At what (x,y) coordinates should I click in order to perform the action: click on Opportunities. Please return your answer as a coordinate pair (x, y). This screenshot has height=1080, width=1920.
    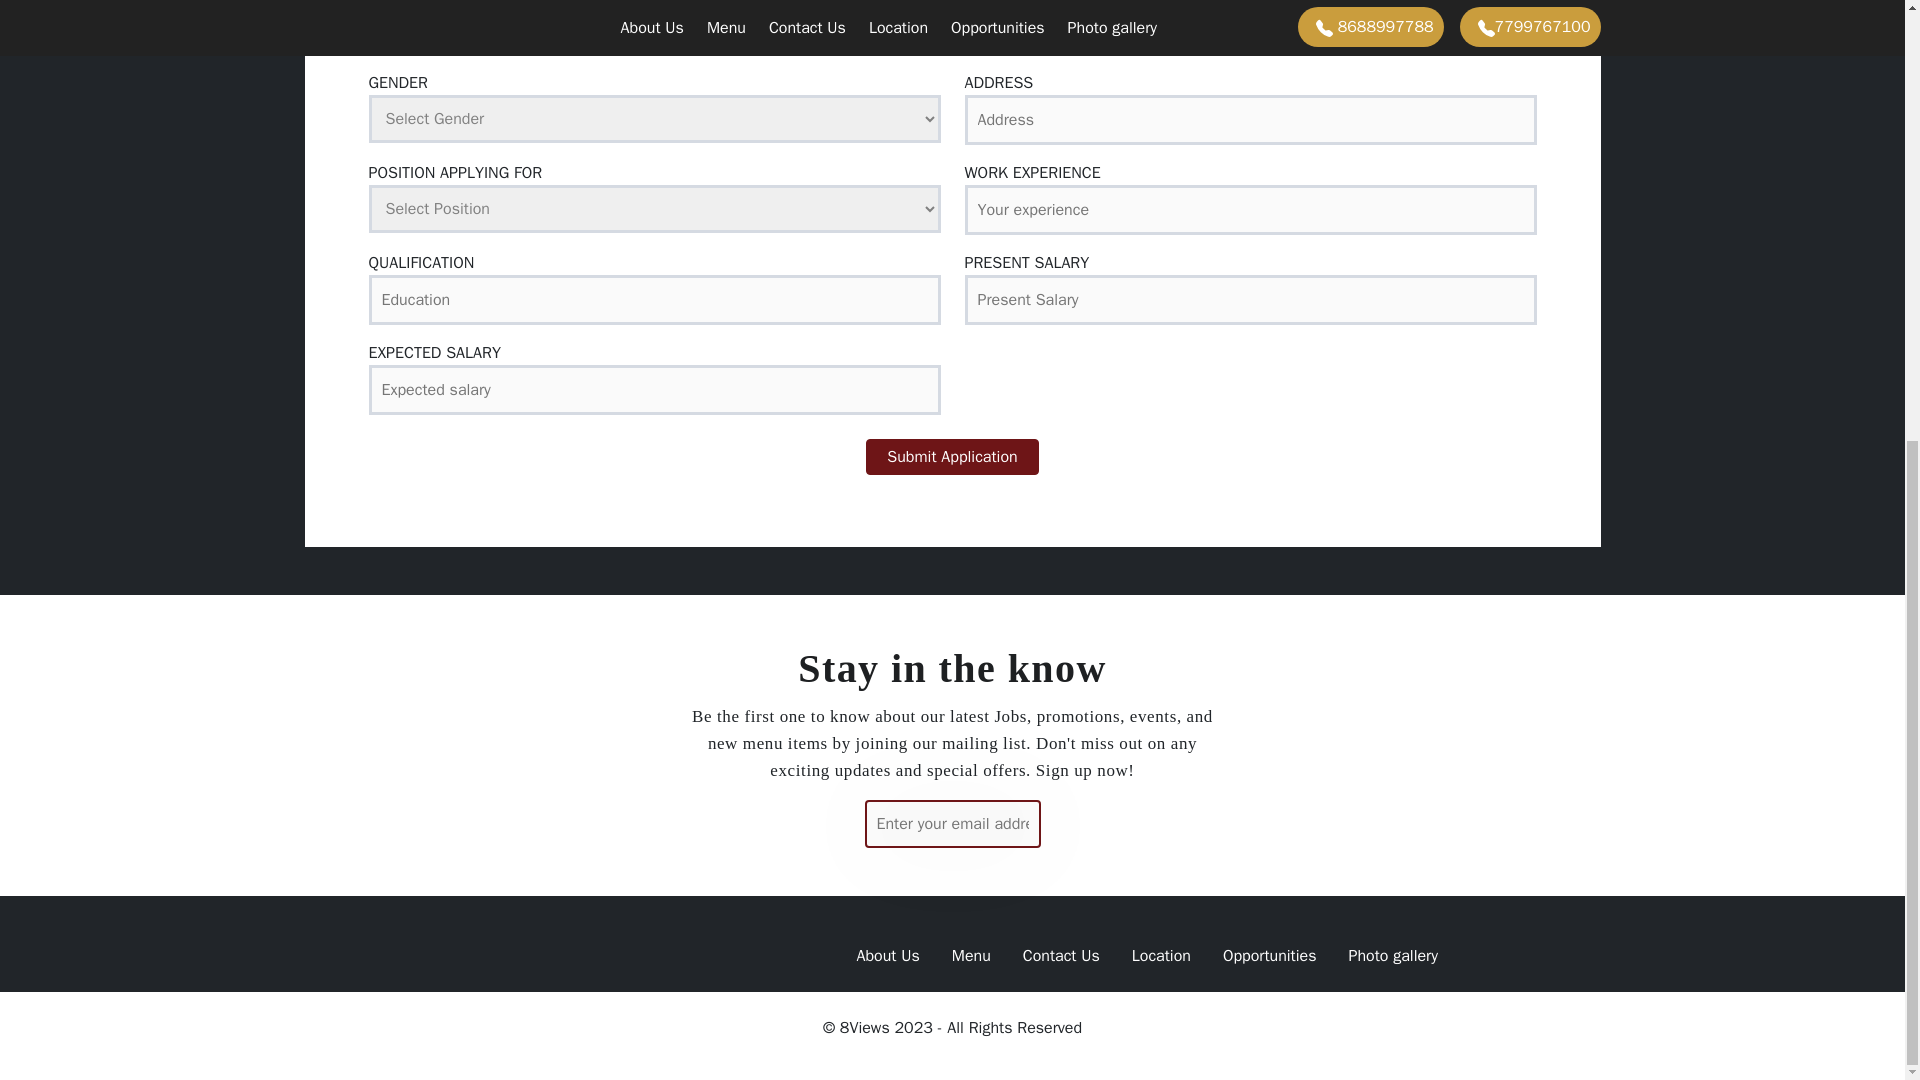
    Looking at the image, I should click on (1270, 956).